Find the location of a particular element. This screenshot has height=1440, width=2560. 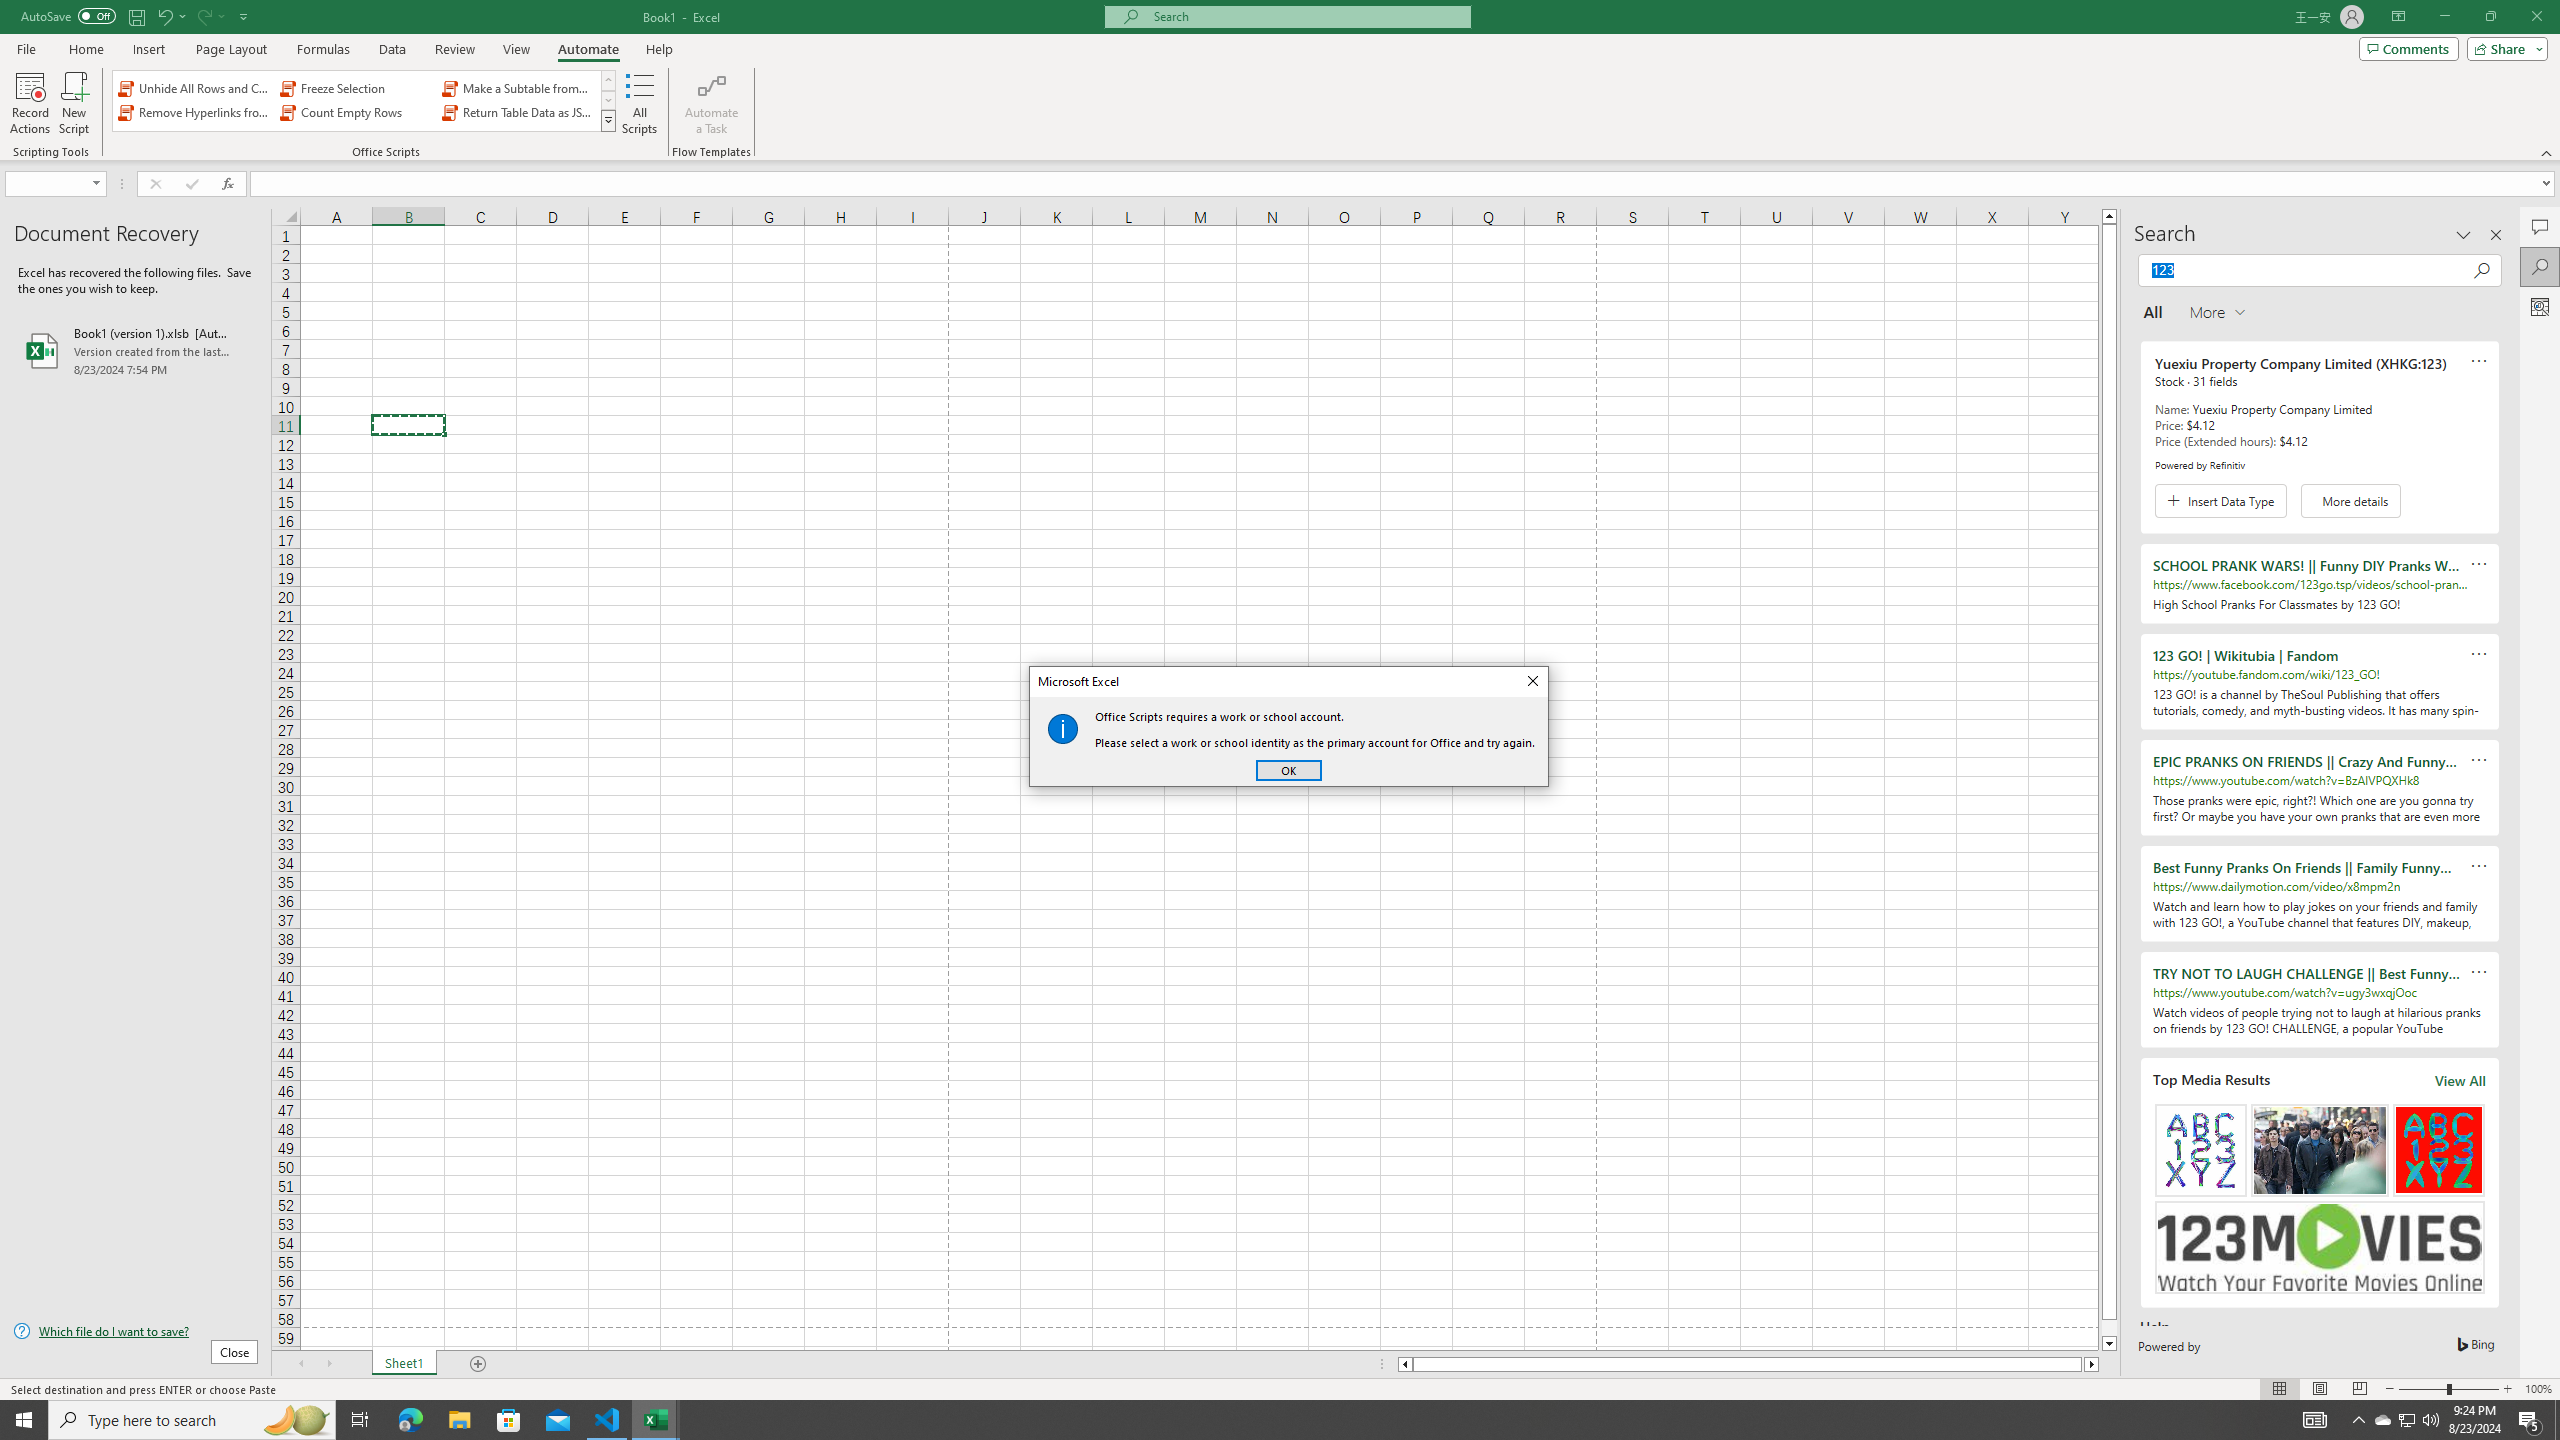

Microsoft Edge is located at coordinates (364, 101).